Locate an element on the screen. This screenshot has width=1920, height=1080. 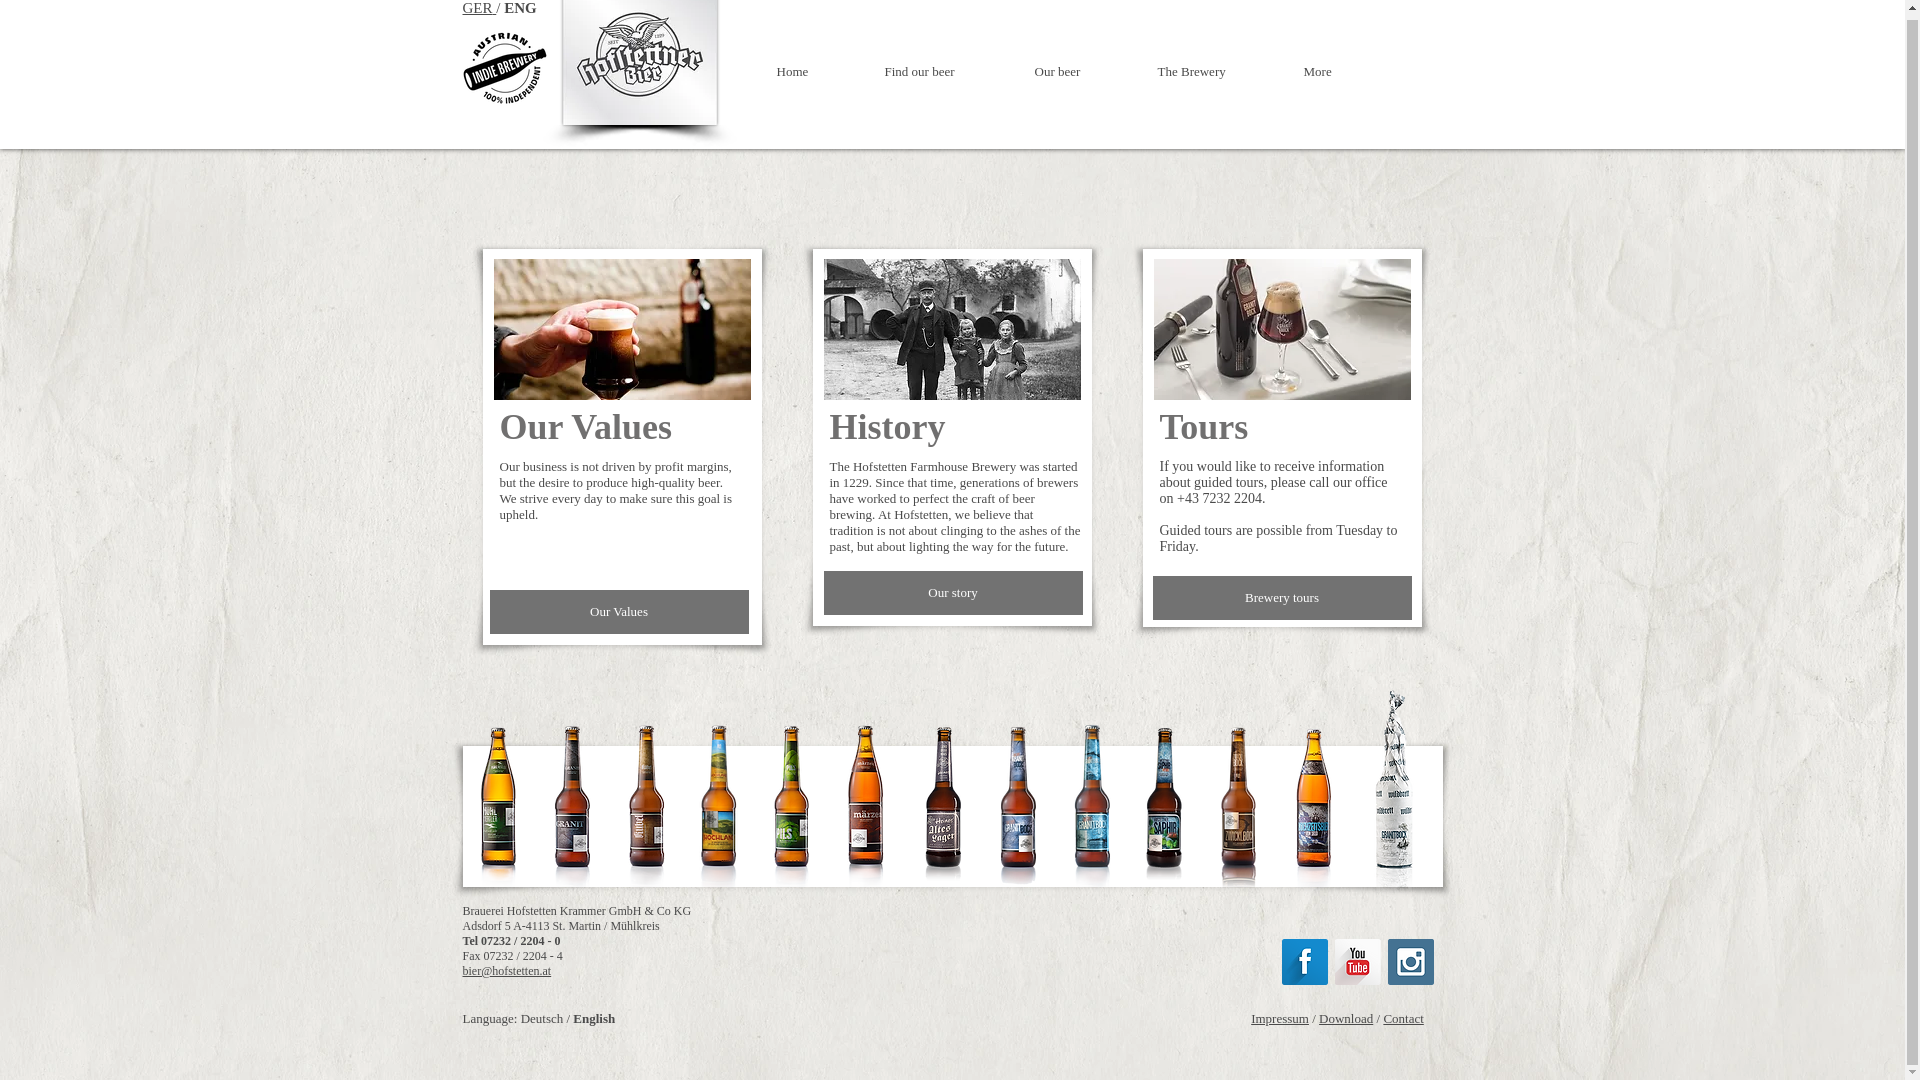
Our story is located at coordinates (952, 592).